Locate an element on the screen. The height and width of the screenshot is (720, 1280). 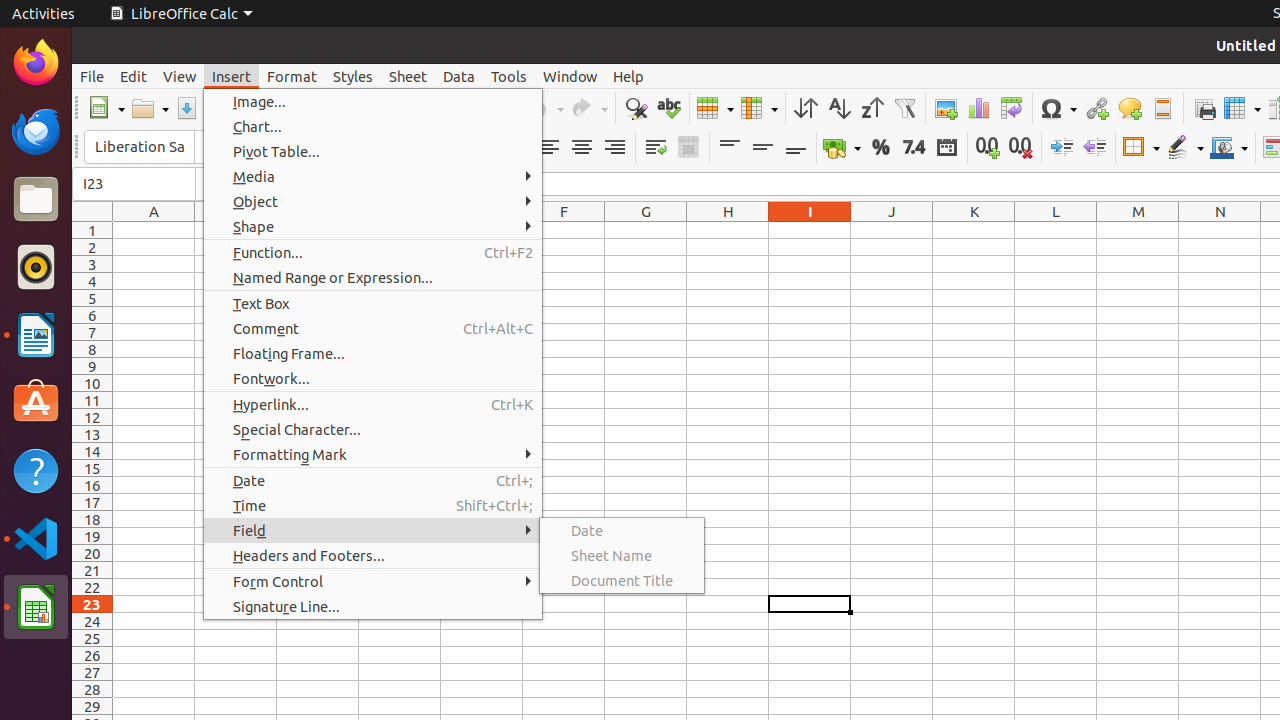
Currency is located at coordinates (842, 148).